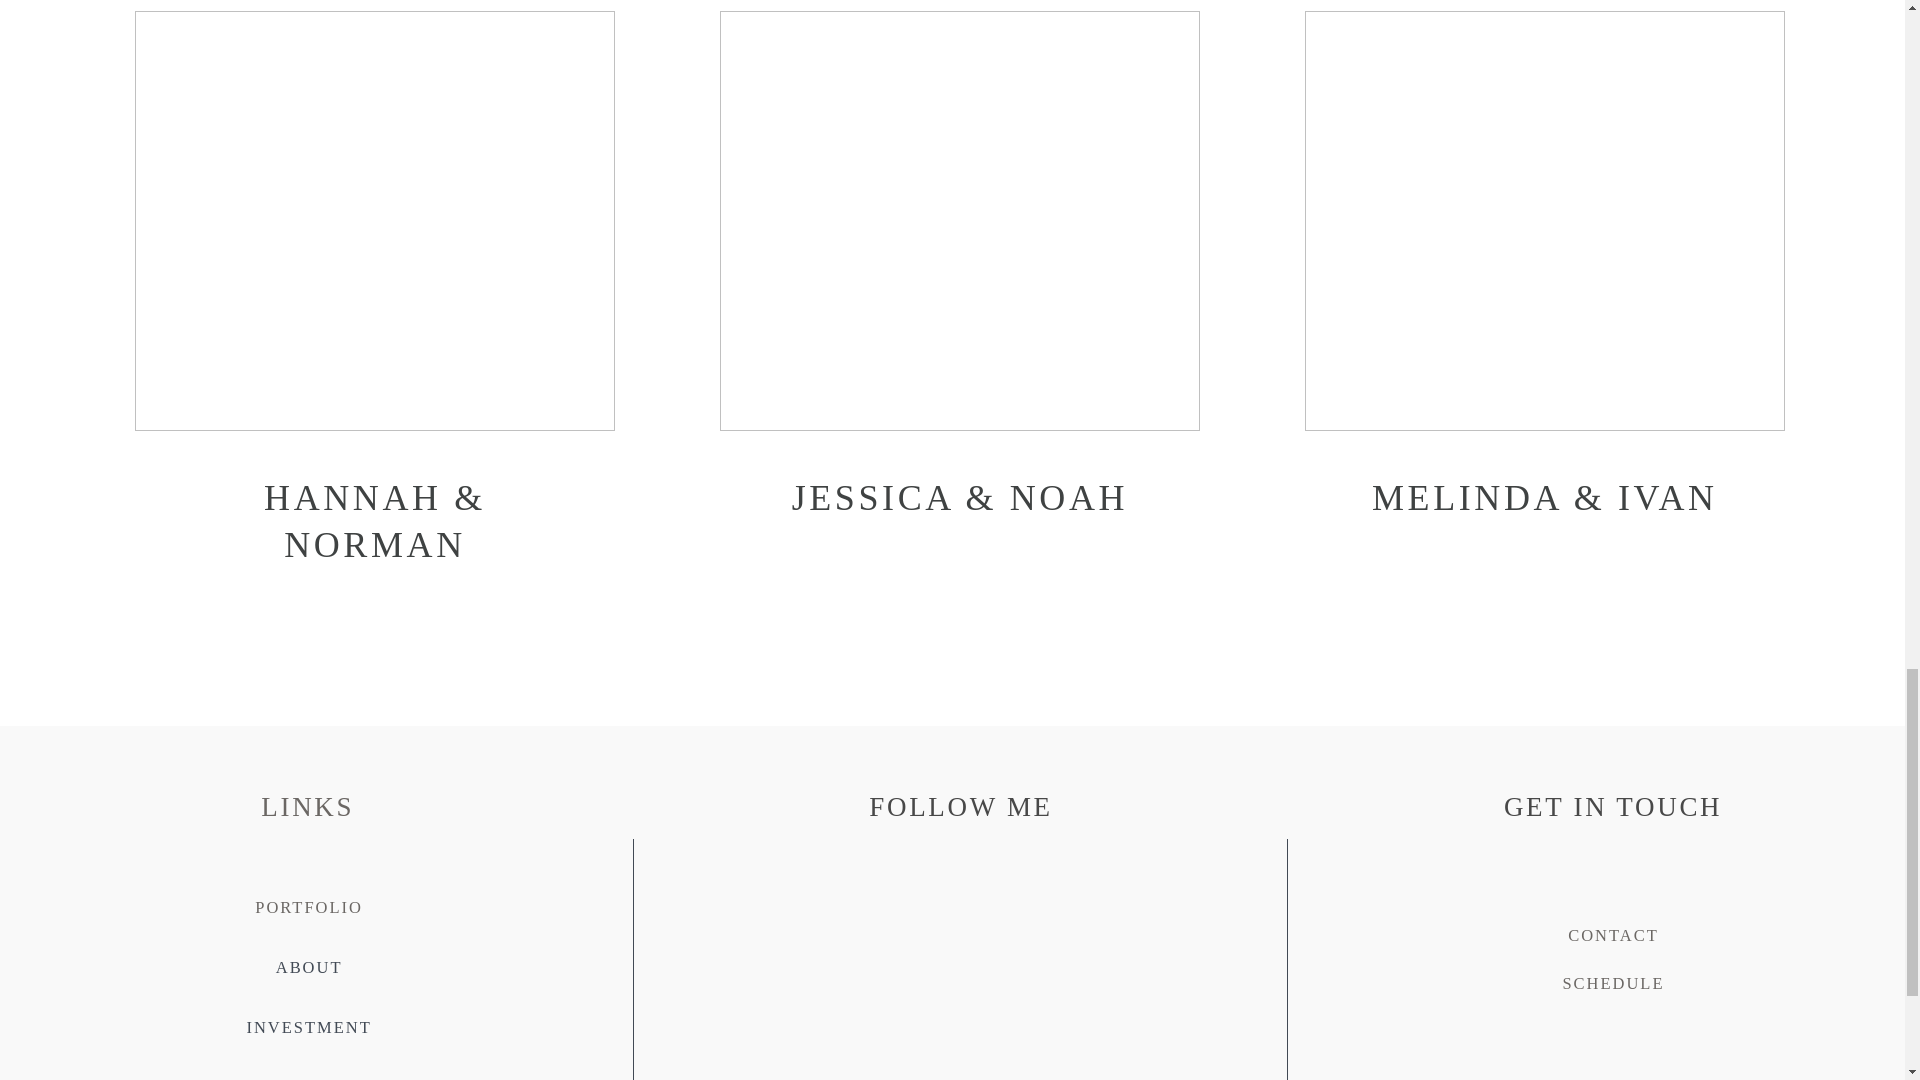 This screenshot has width=1920, height=1080. I want to click on PORTFOLIO, so click(308, 906).